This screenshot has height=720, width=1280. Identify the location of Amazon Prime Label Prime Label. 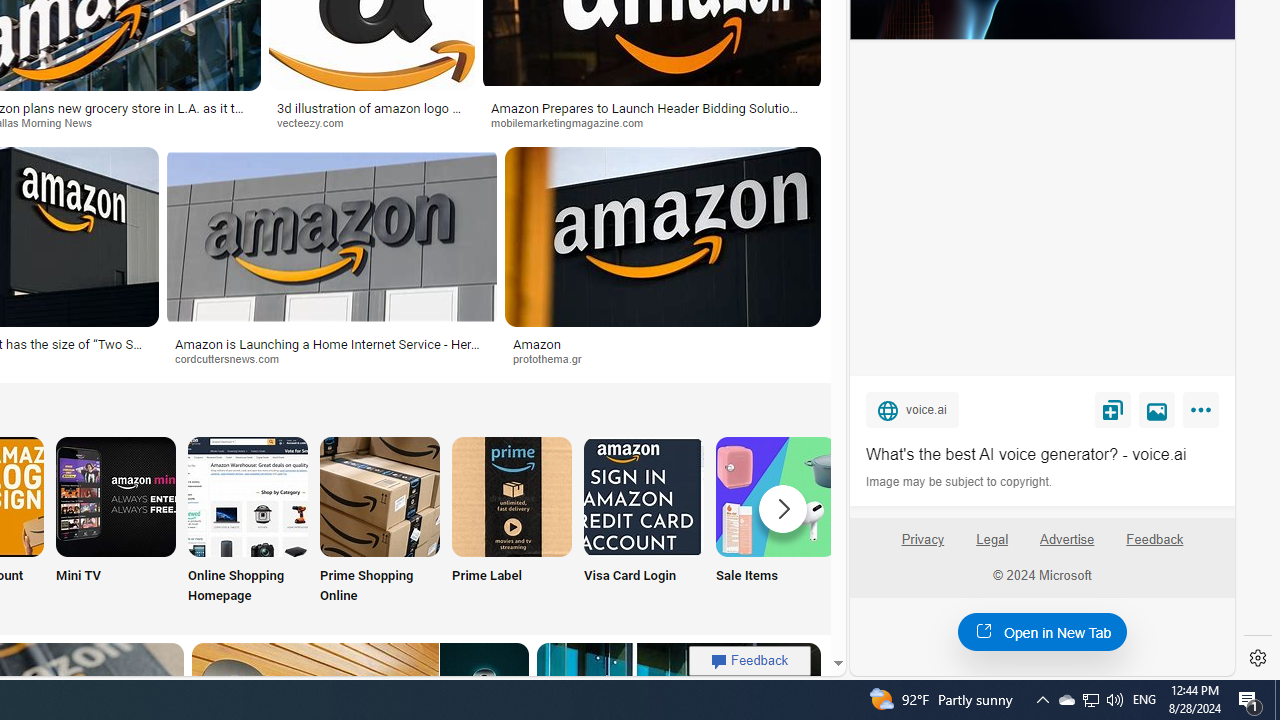
(512, 522).